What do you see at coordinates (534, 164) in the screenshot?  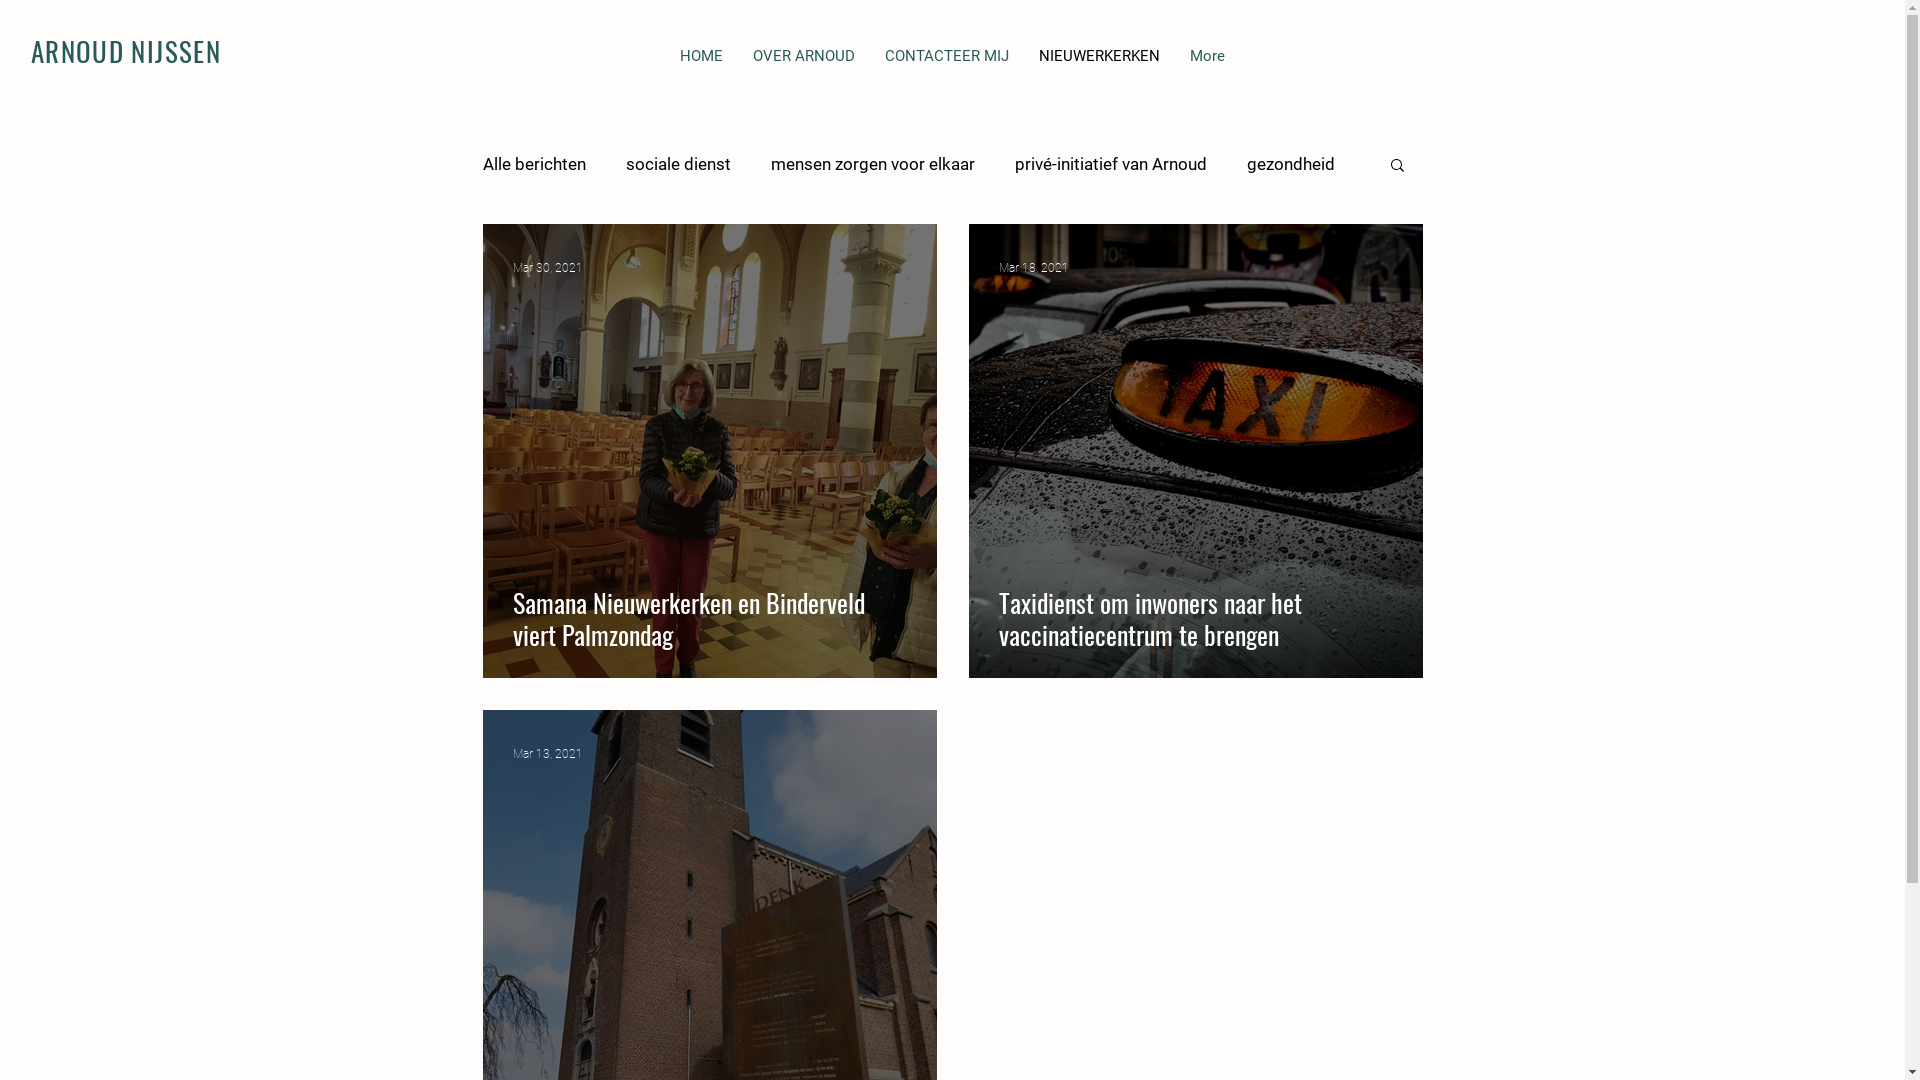 I see `Alle berichten` at bounding box center [534, 164].